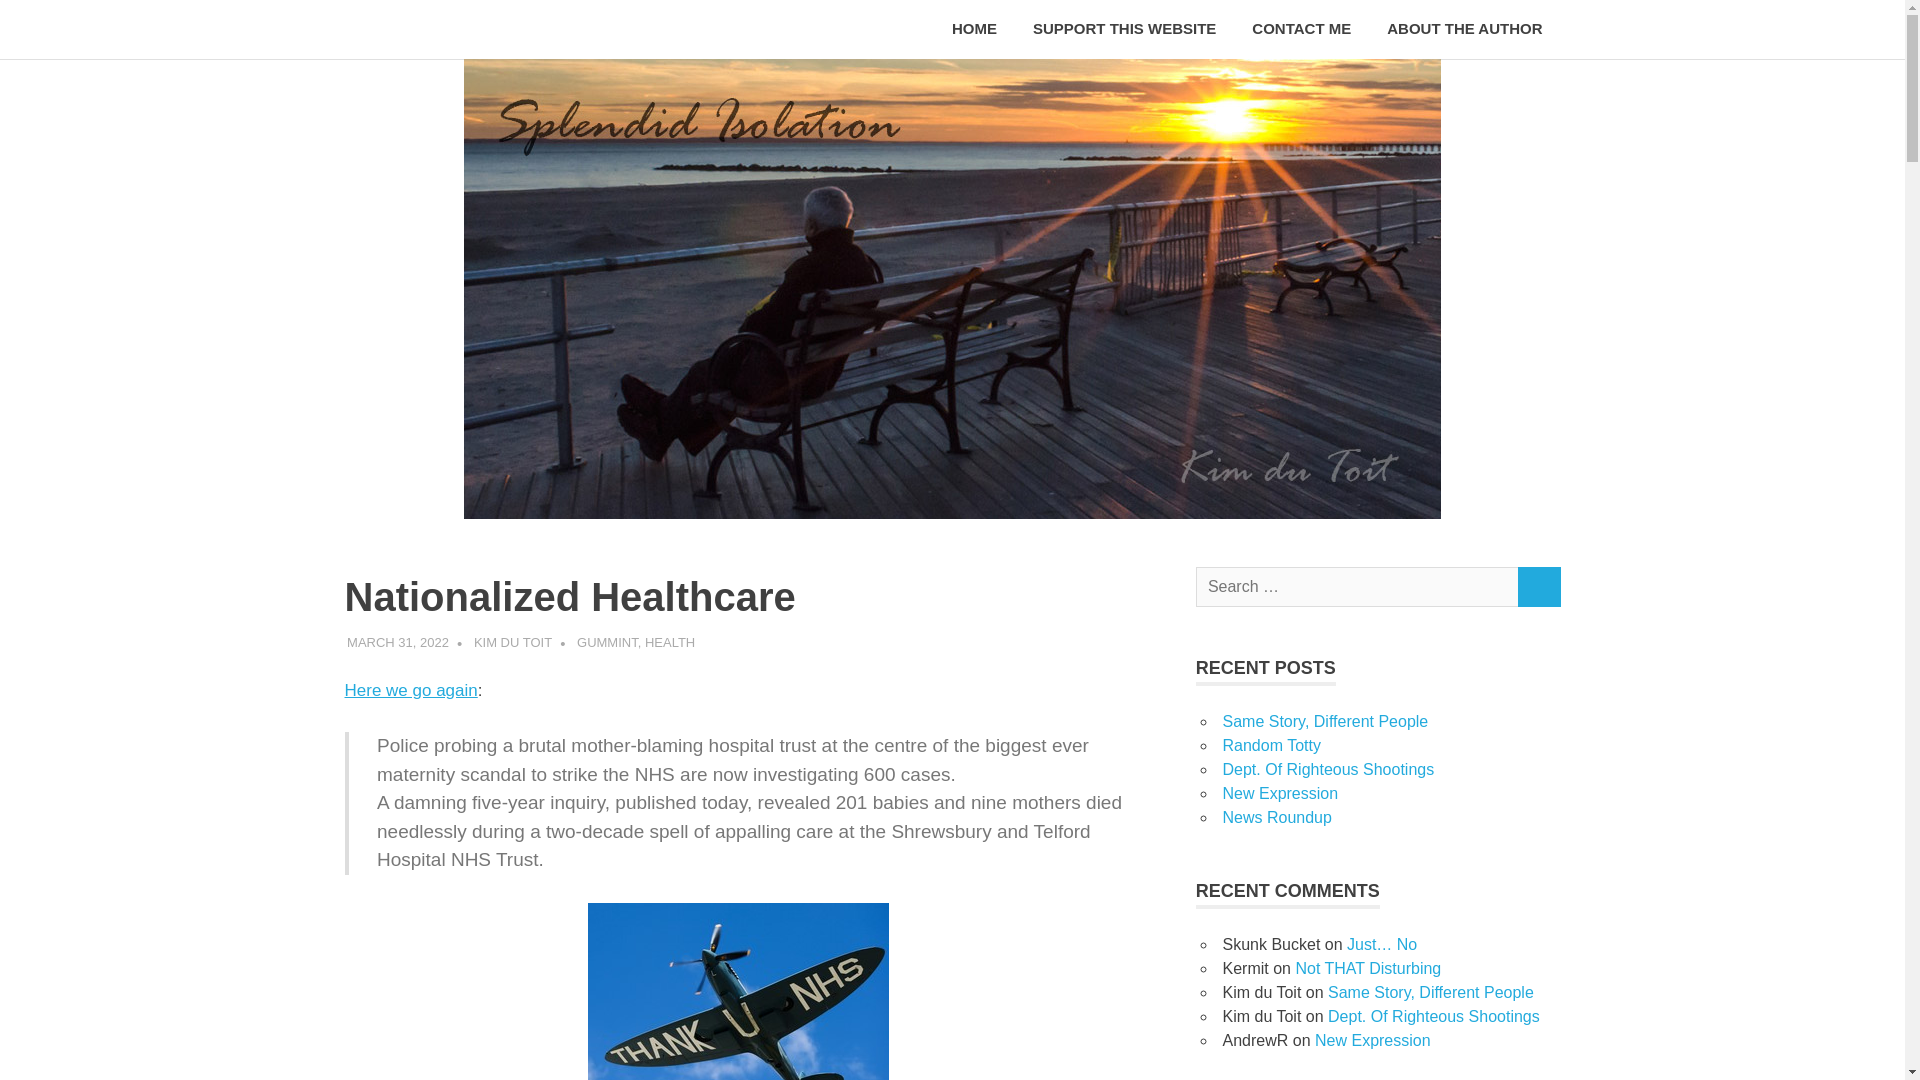 Image resolution: width=1920 pixels, height=1080 pixels. Describe the element at coordinates (1464, 30) in the screenshot. I see `ABOUT THE AUTHOR` at that location.